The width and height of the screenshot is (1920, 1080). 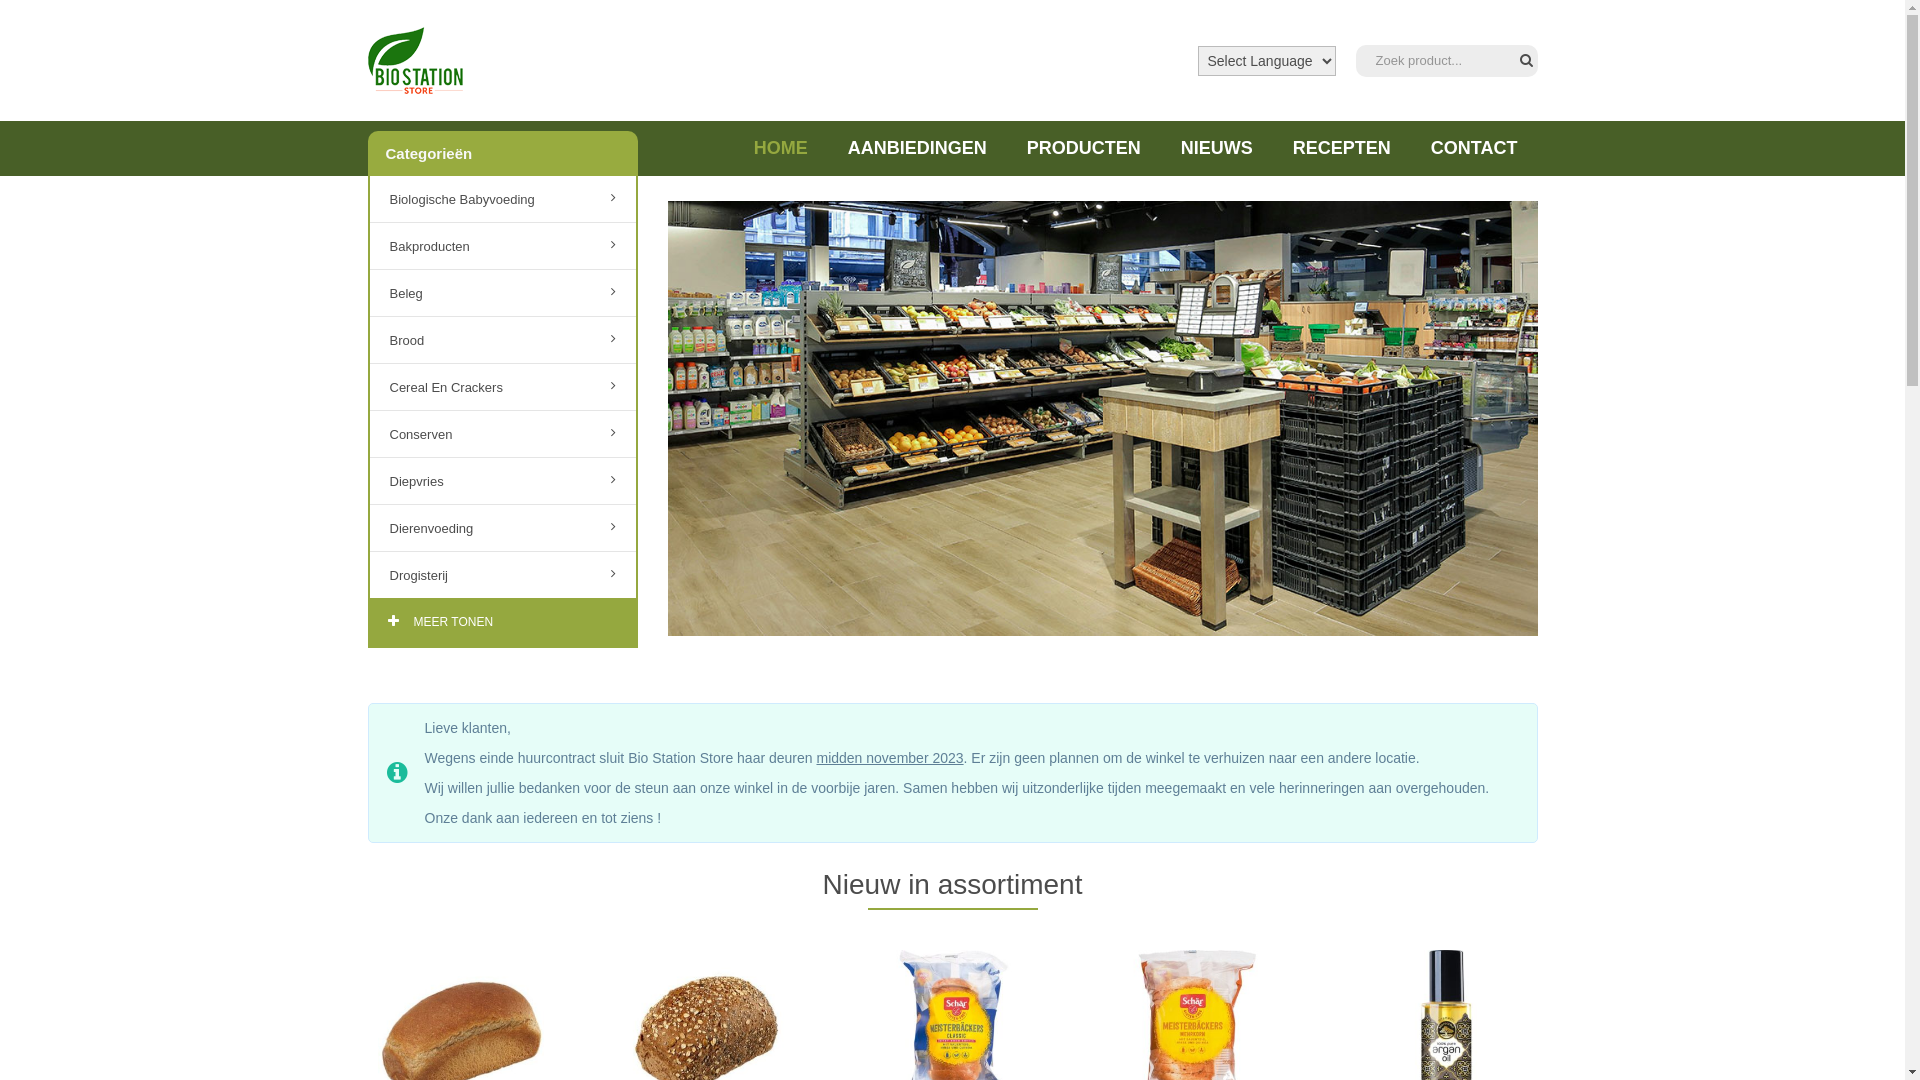 I want to click on HOME, so click(x=781, y=148).